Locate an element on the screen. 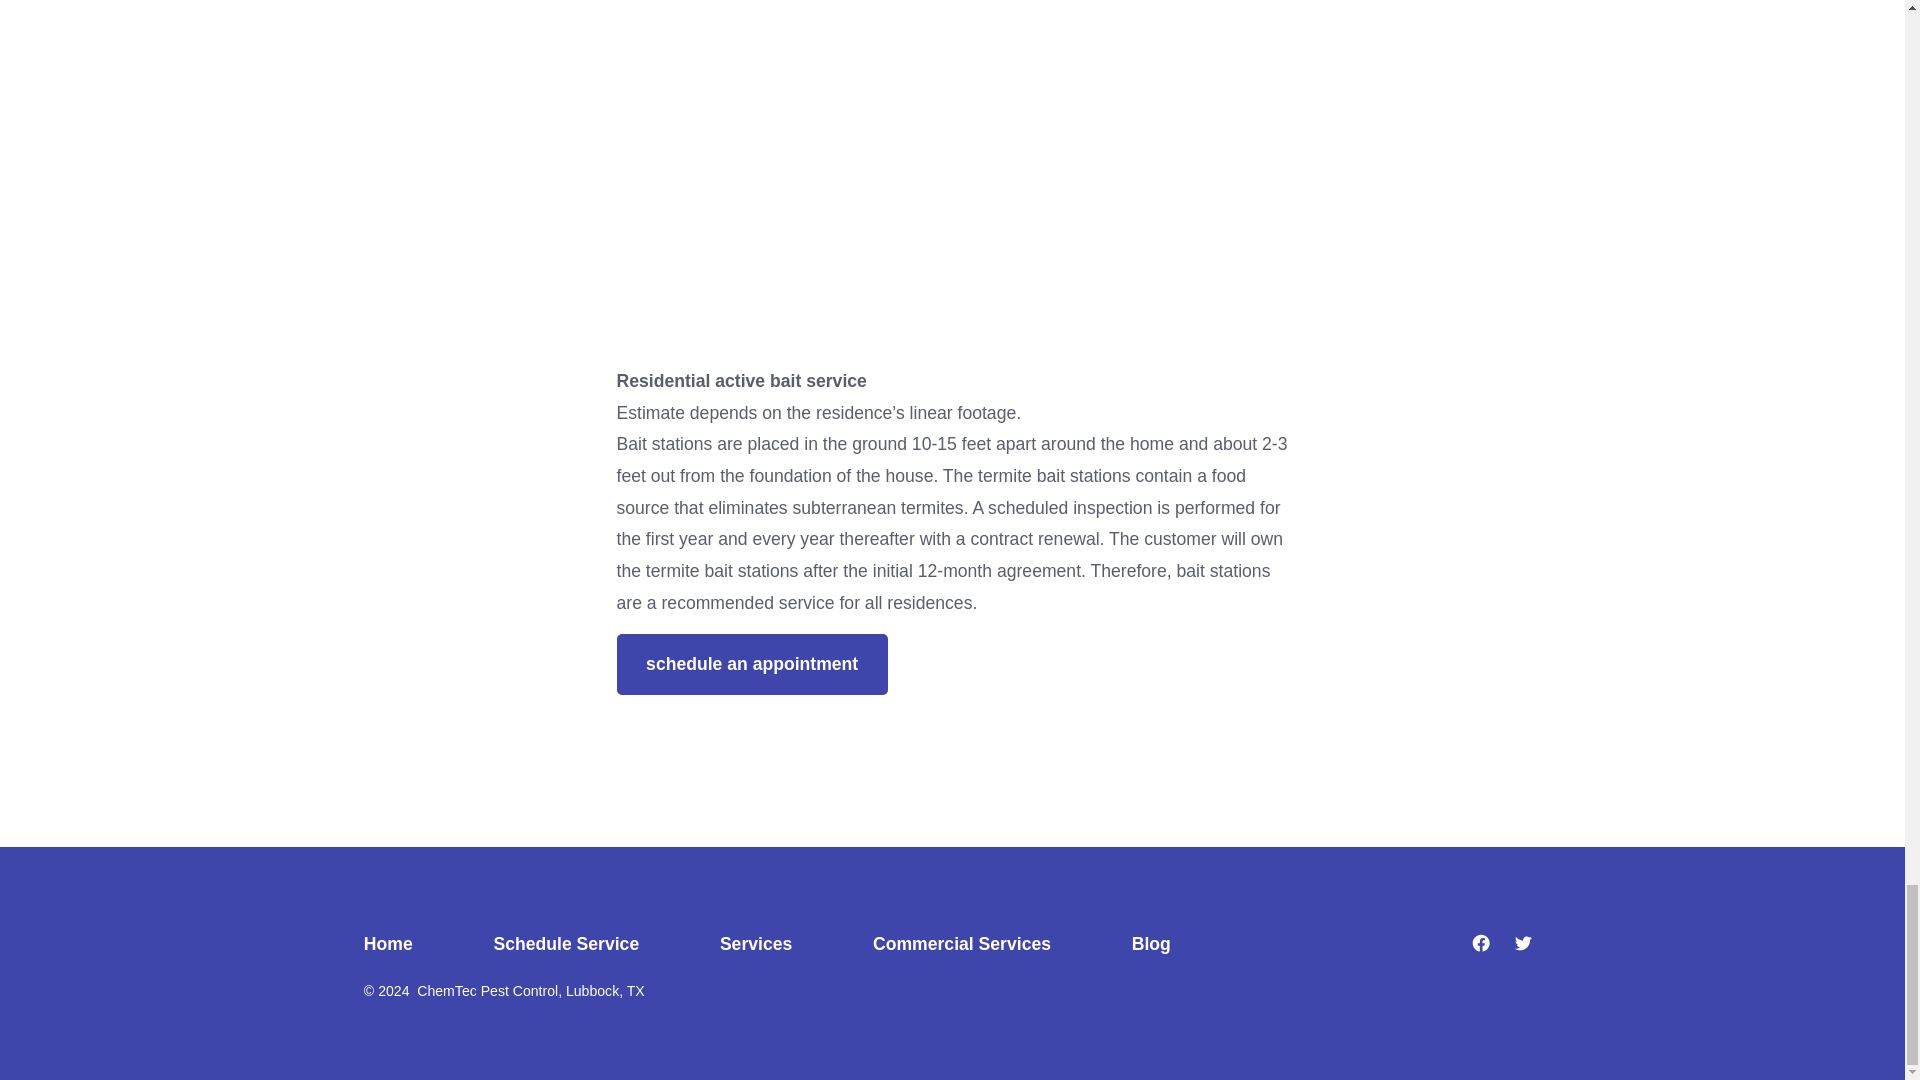 The height and width of the screenshot is (1080, 1920). Open Twitter in a new tab is located at coordinates (1523, 942).